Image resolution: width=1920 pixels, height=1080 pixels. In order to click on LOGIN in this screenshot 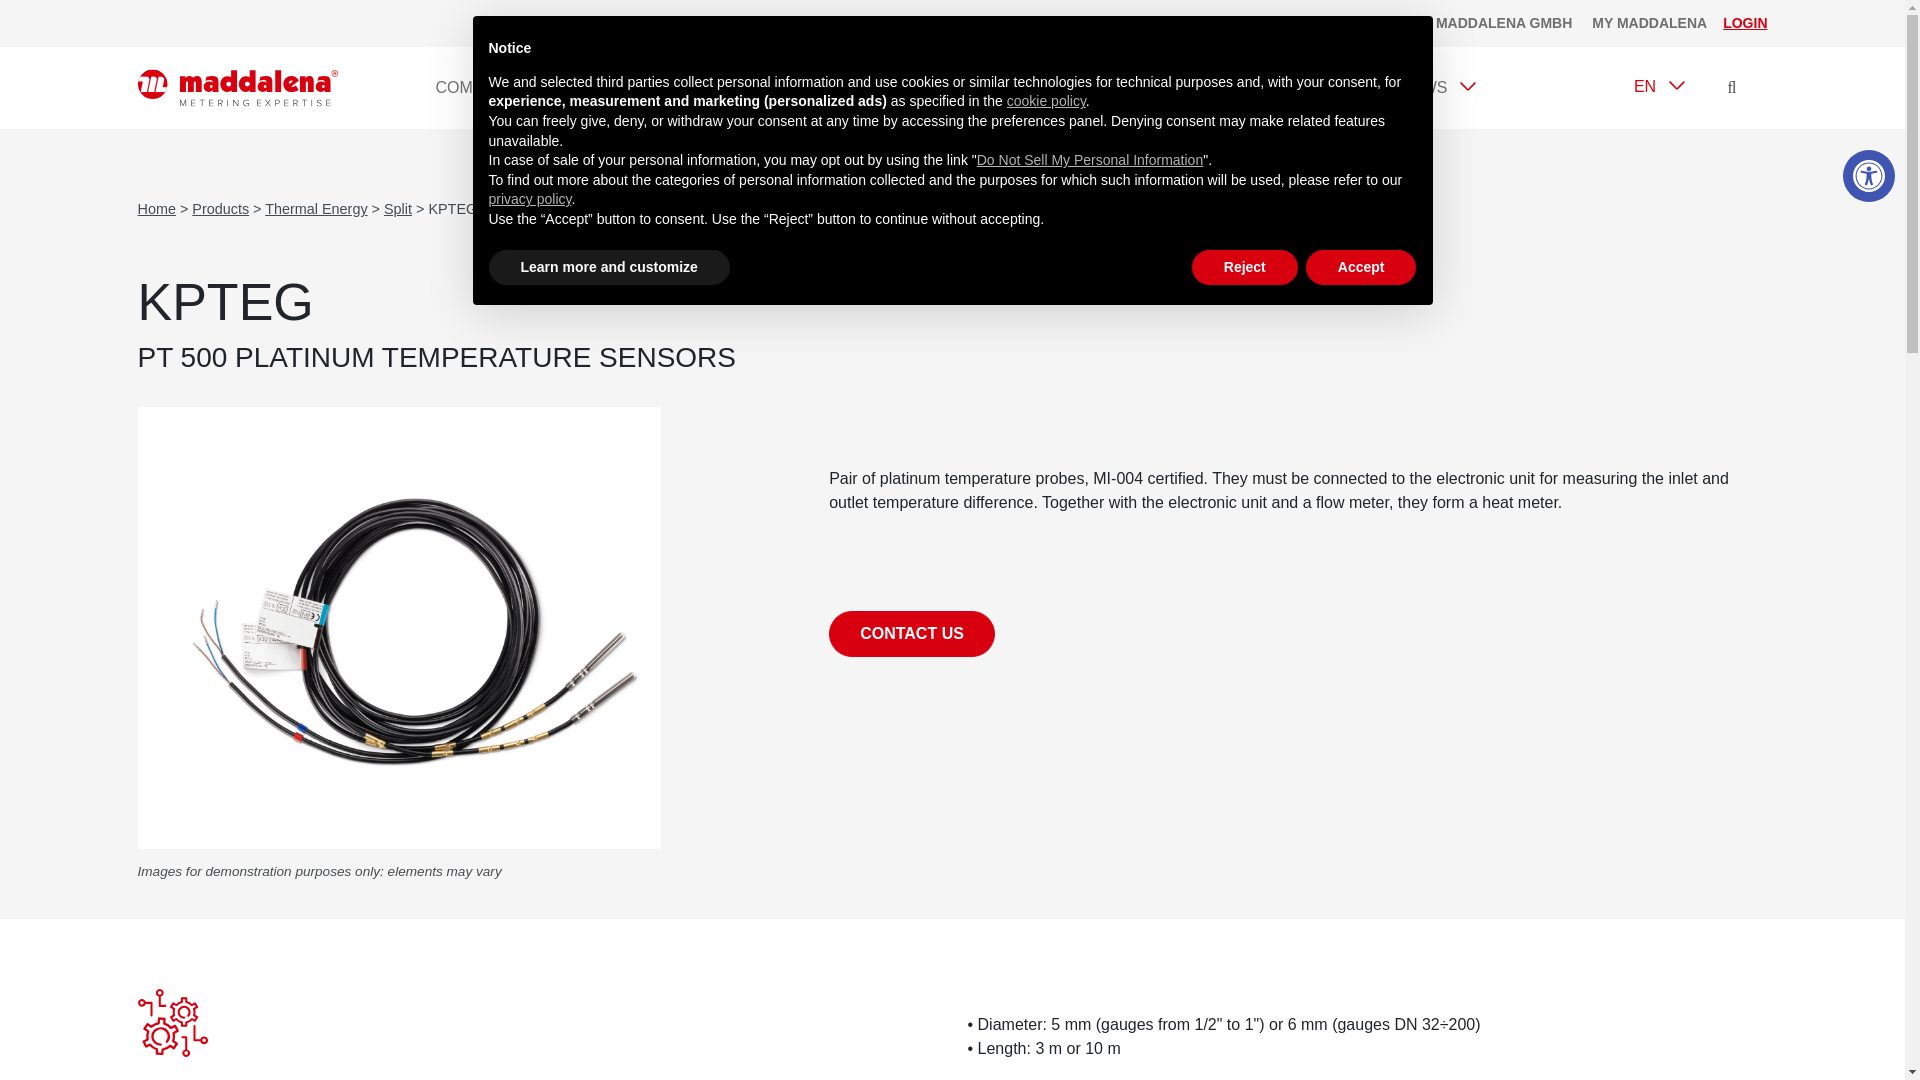, I will do `click(1744, 23)`.